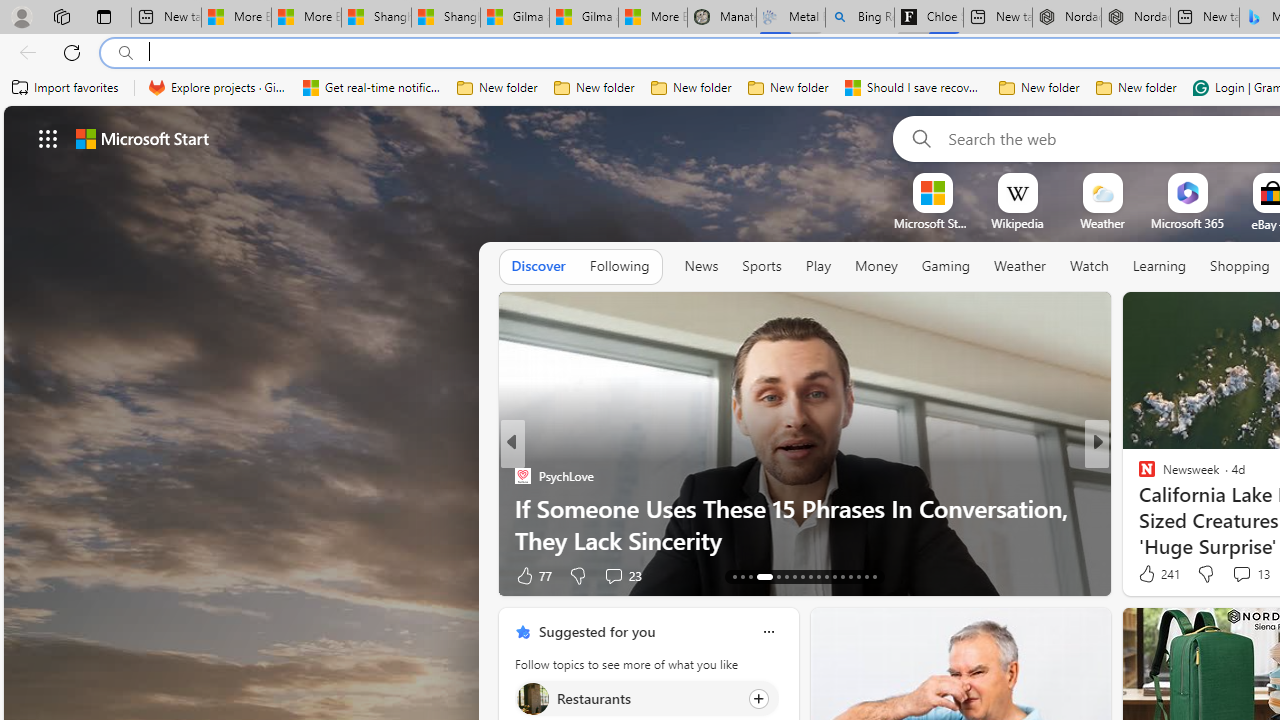 The height and width of the screenshot is (720, 1280). Describe the element at coordinates (858, 576) in the screenshot. I see `AutomationID: tab-27` at that location.